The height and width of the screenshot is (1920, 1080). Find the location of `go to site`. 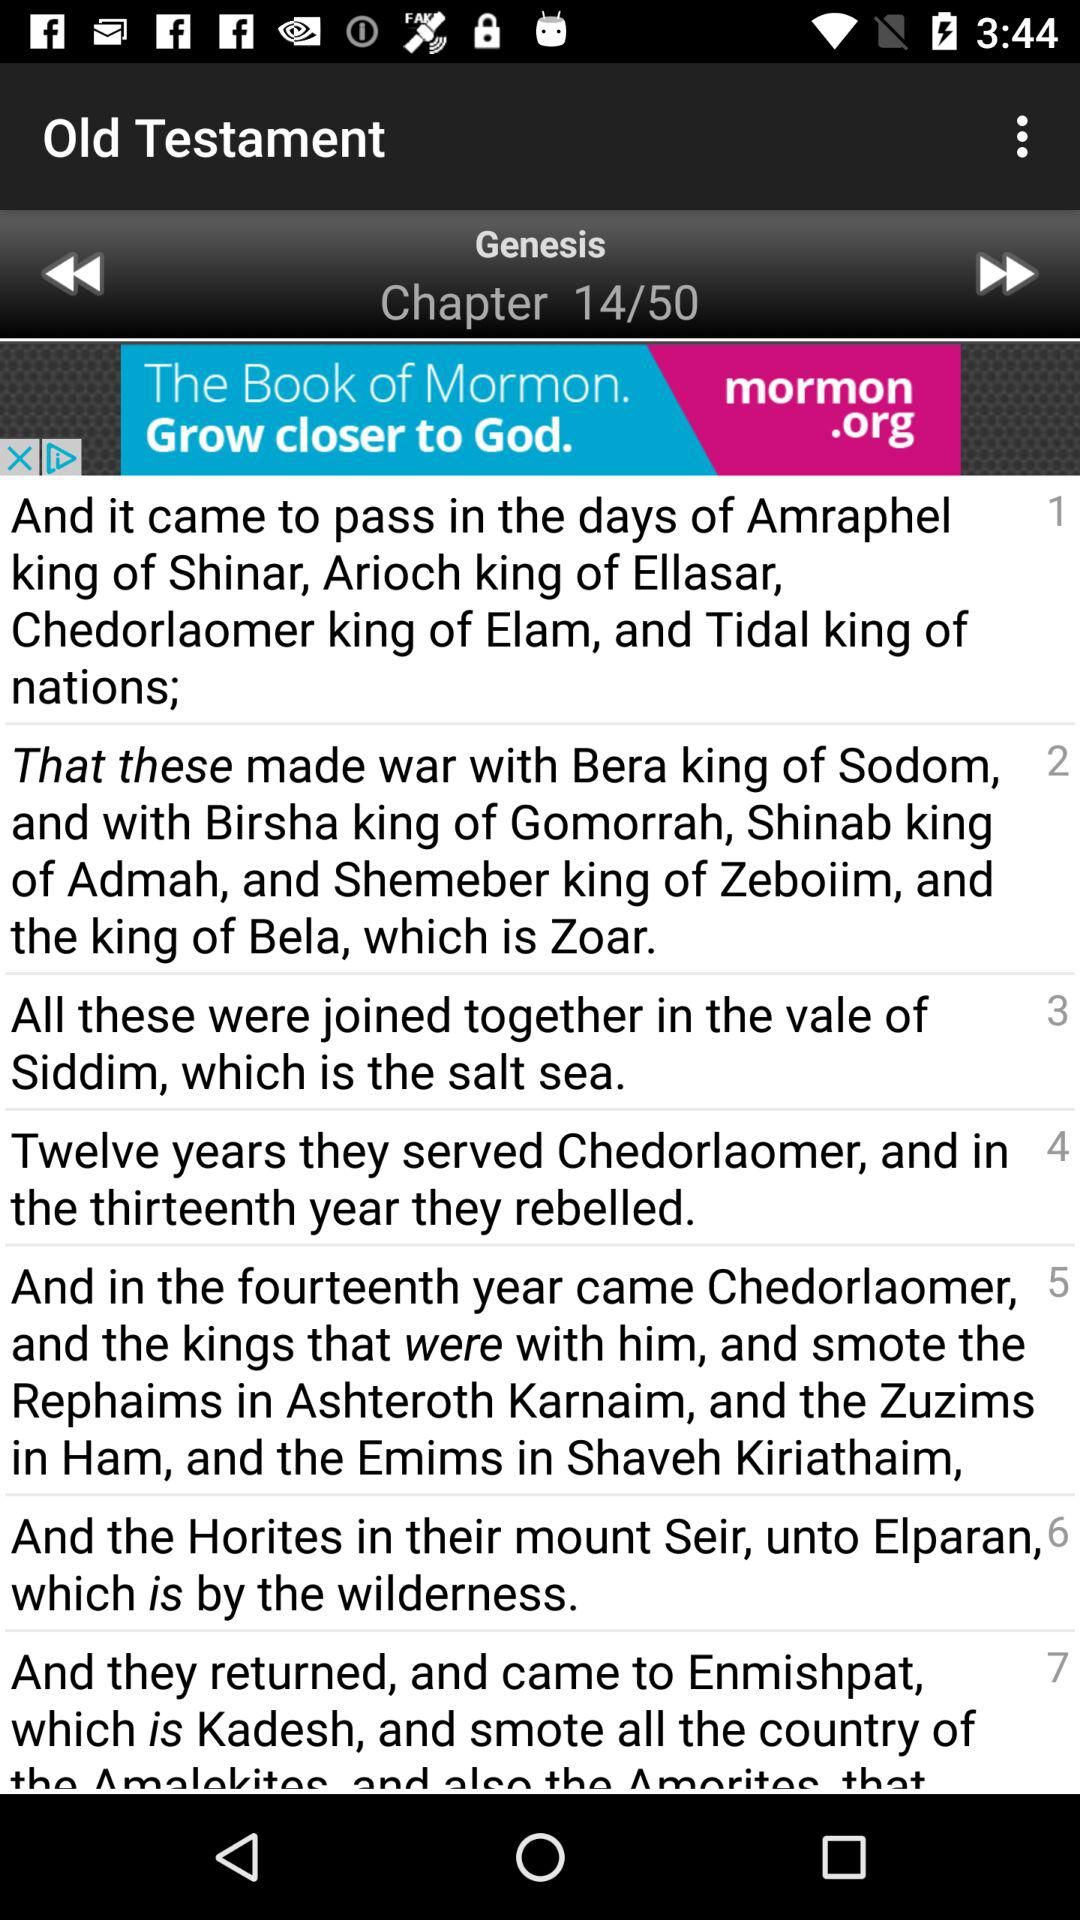

go to site is located at coordinates (540, 410).